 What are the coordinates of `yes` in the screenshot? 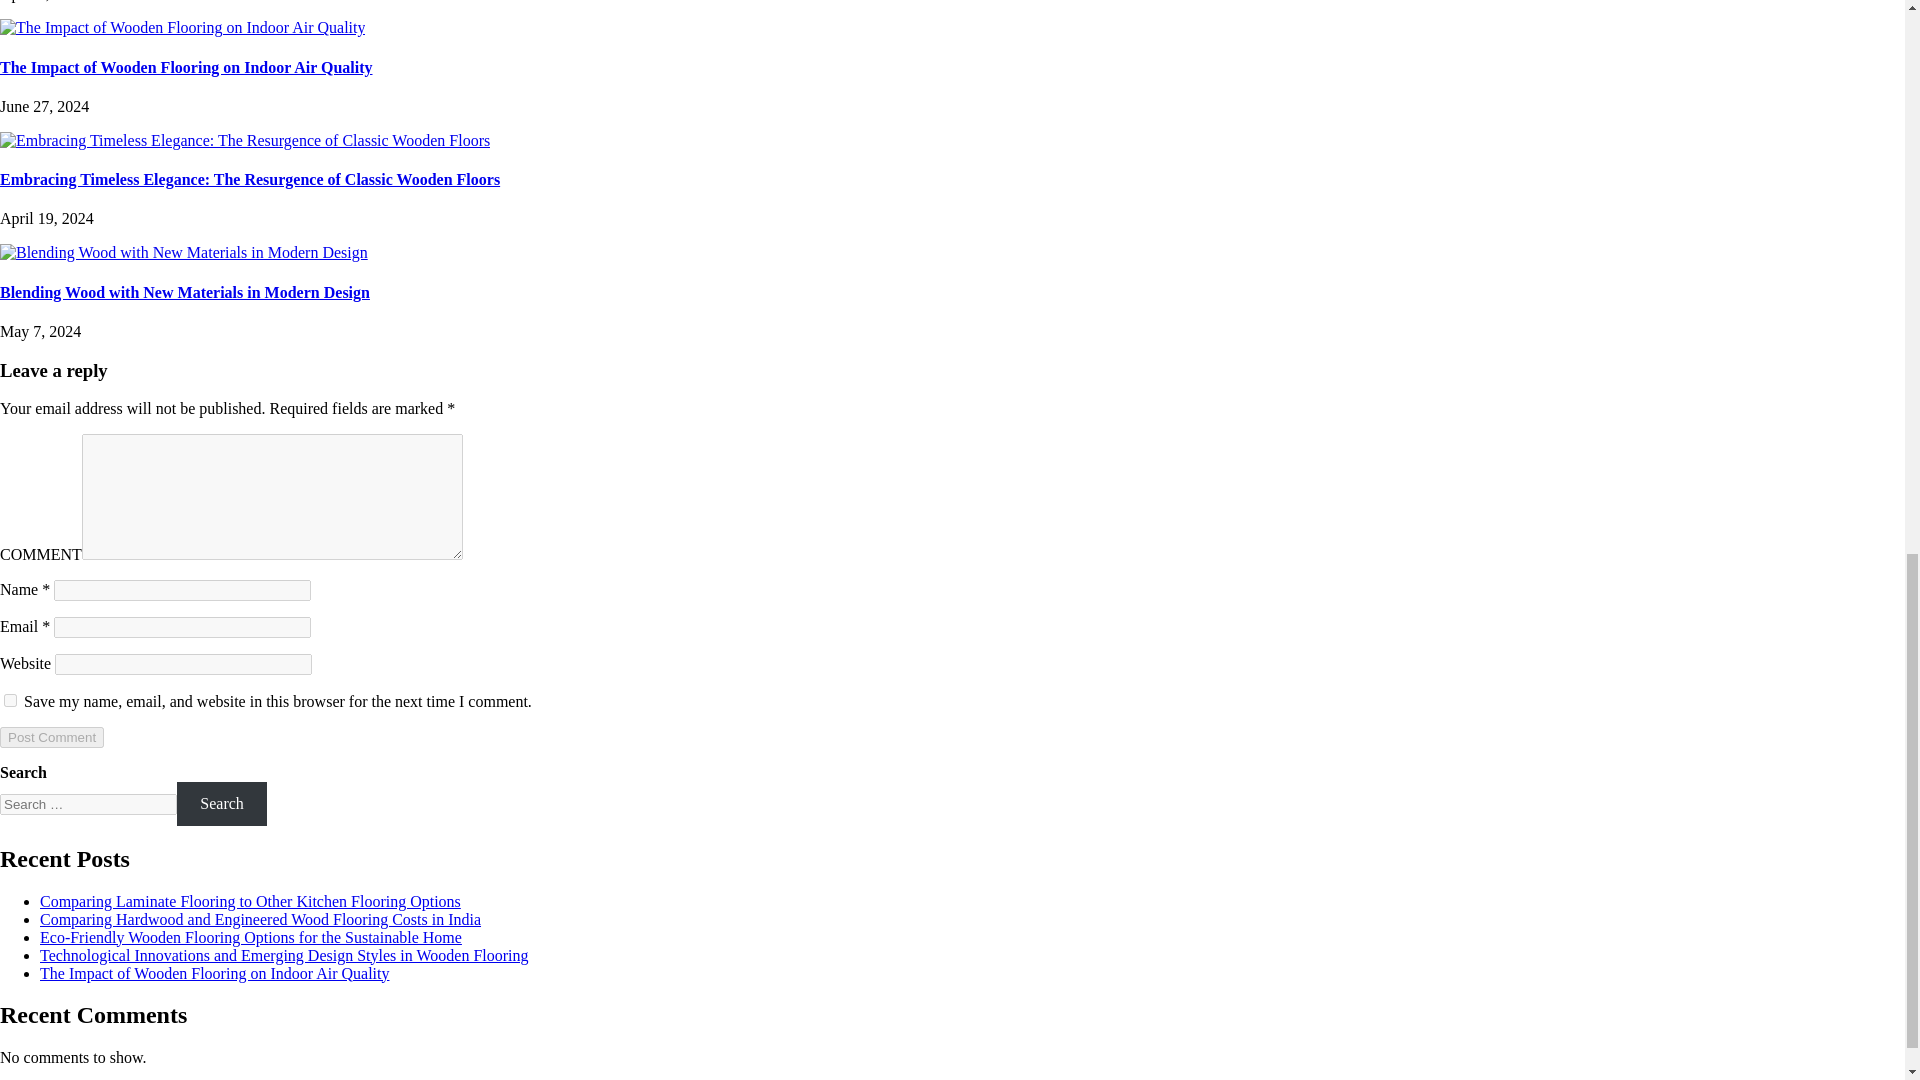 It's located at (10, 700).